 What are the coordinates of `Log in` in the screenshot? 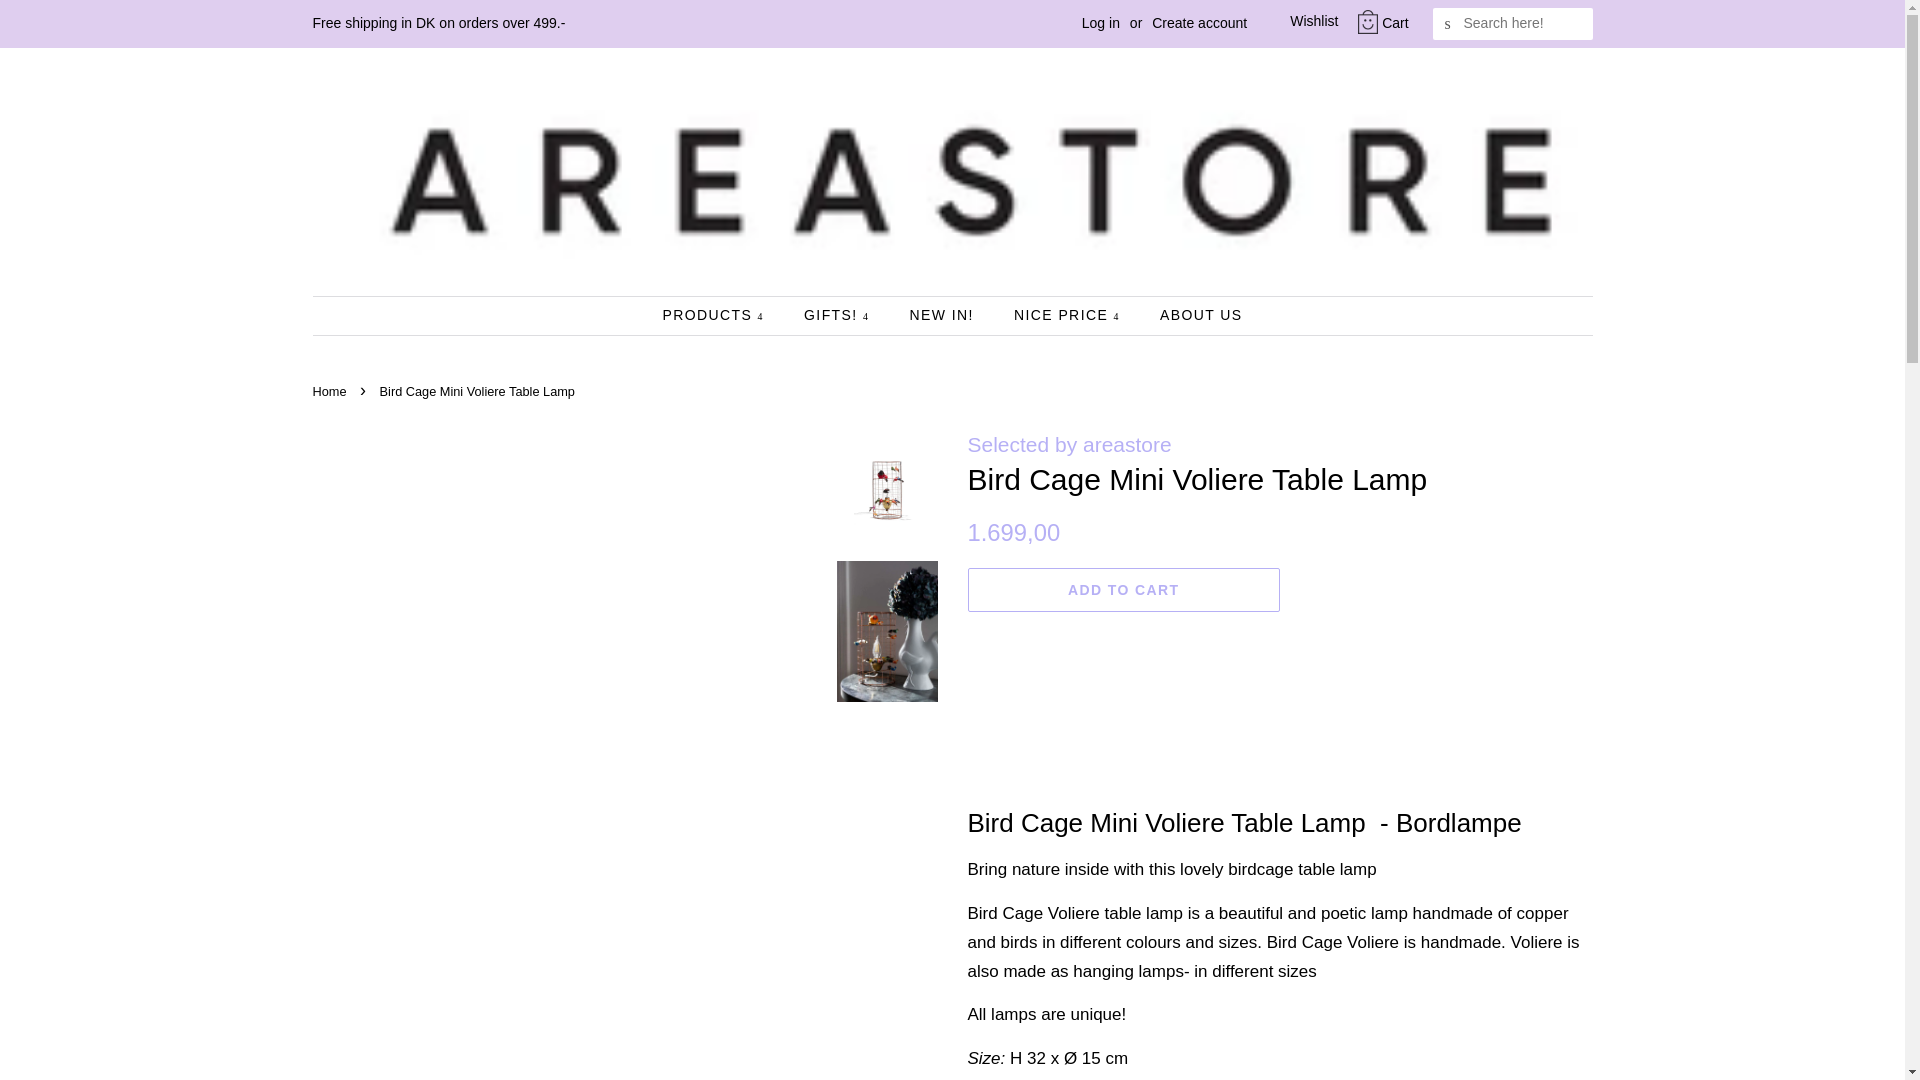 It's located at (1100, 23).